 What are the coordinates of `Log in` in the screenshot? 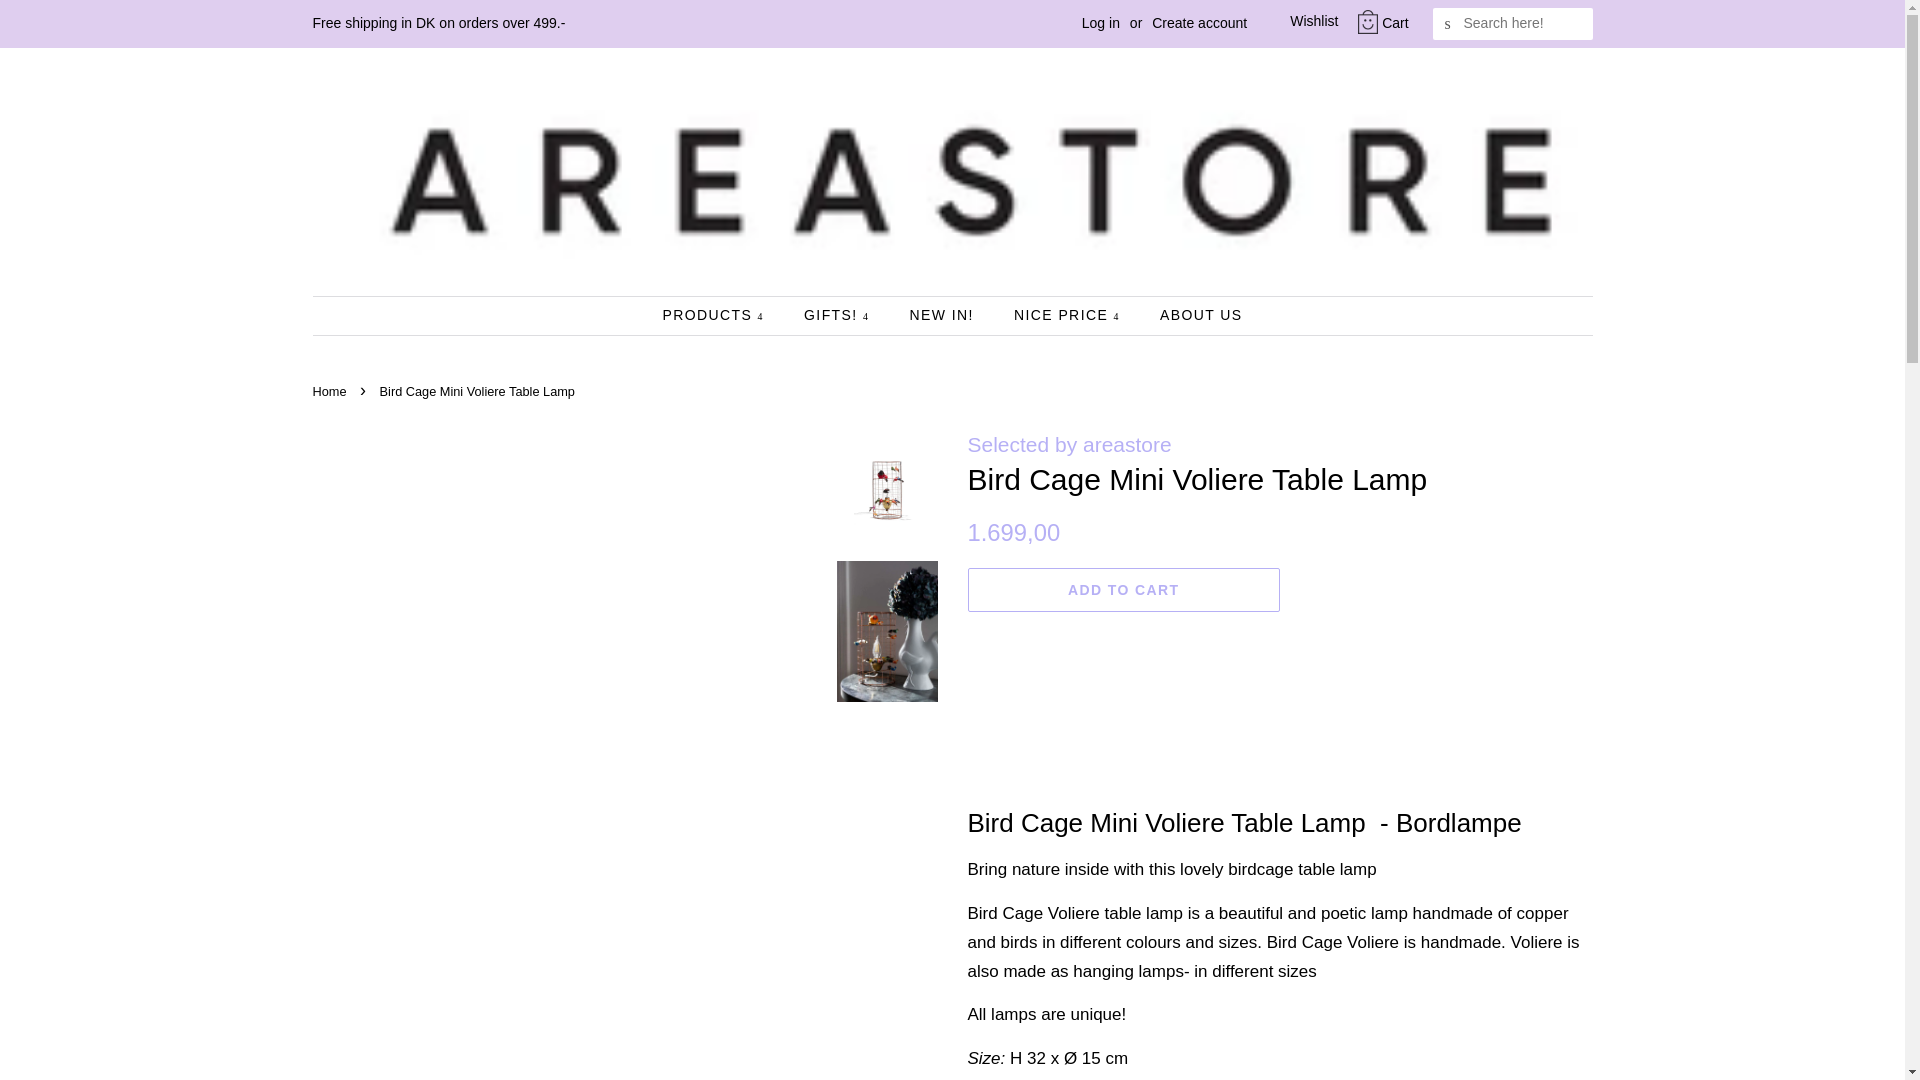 It's located at (1100, 23).